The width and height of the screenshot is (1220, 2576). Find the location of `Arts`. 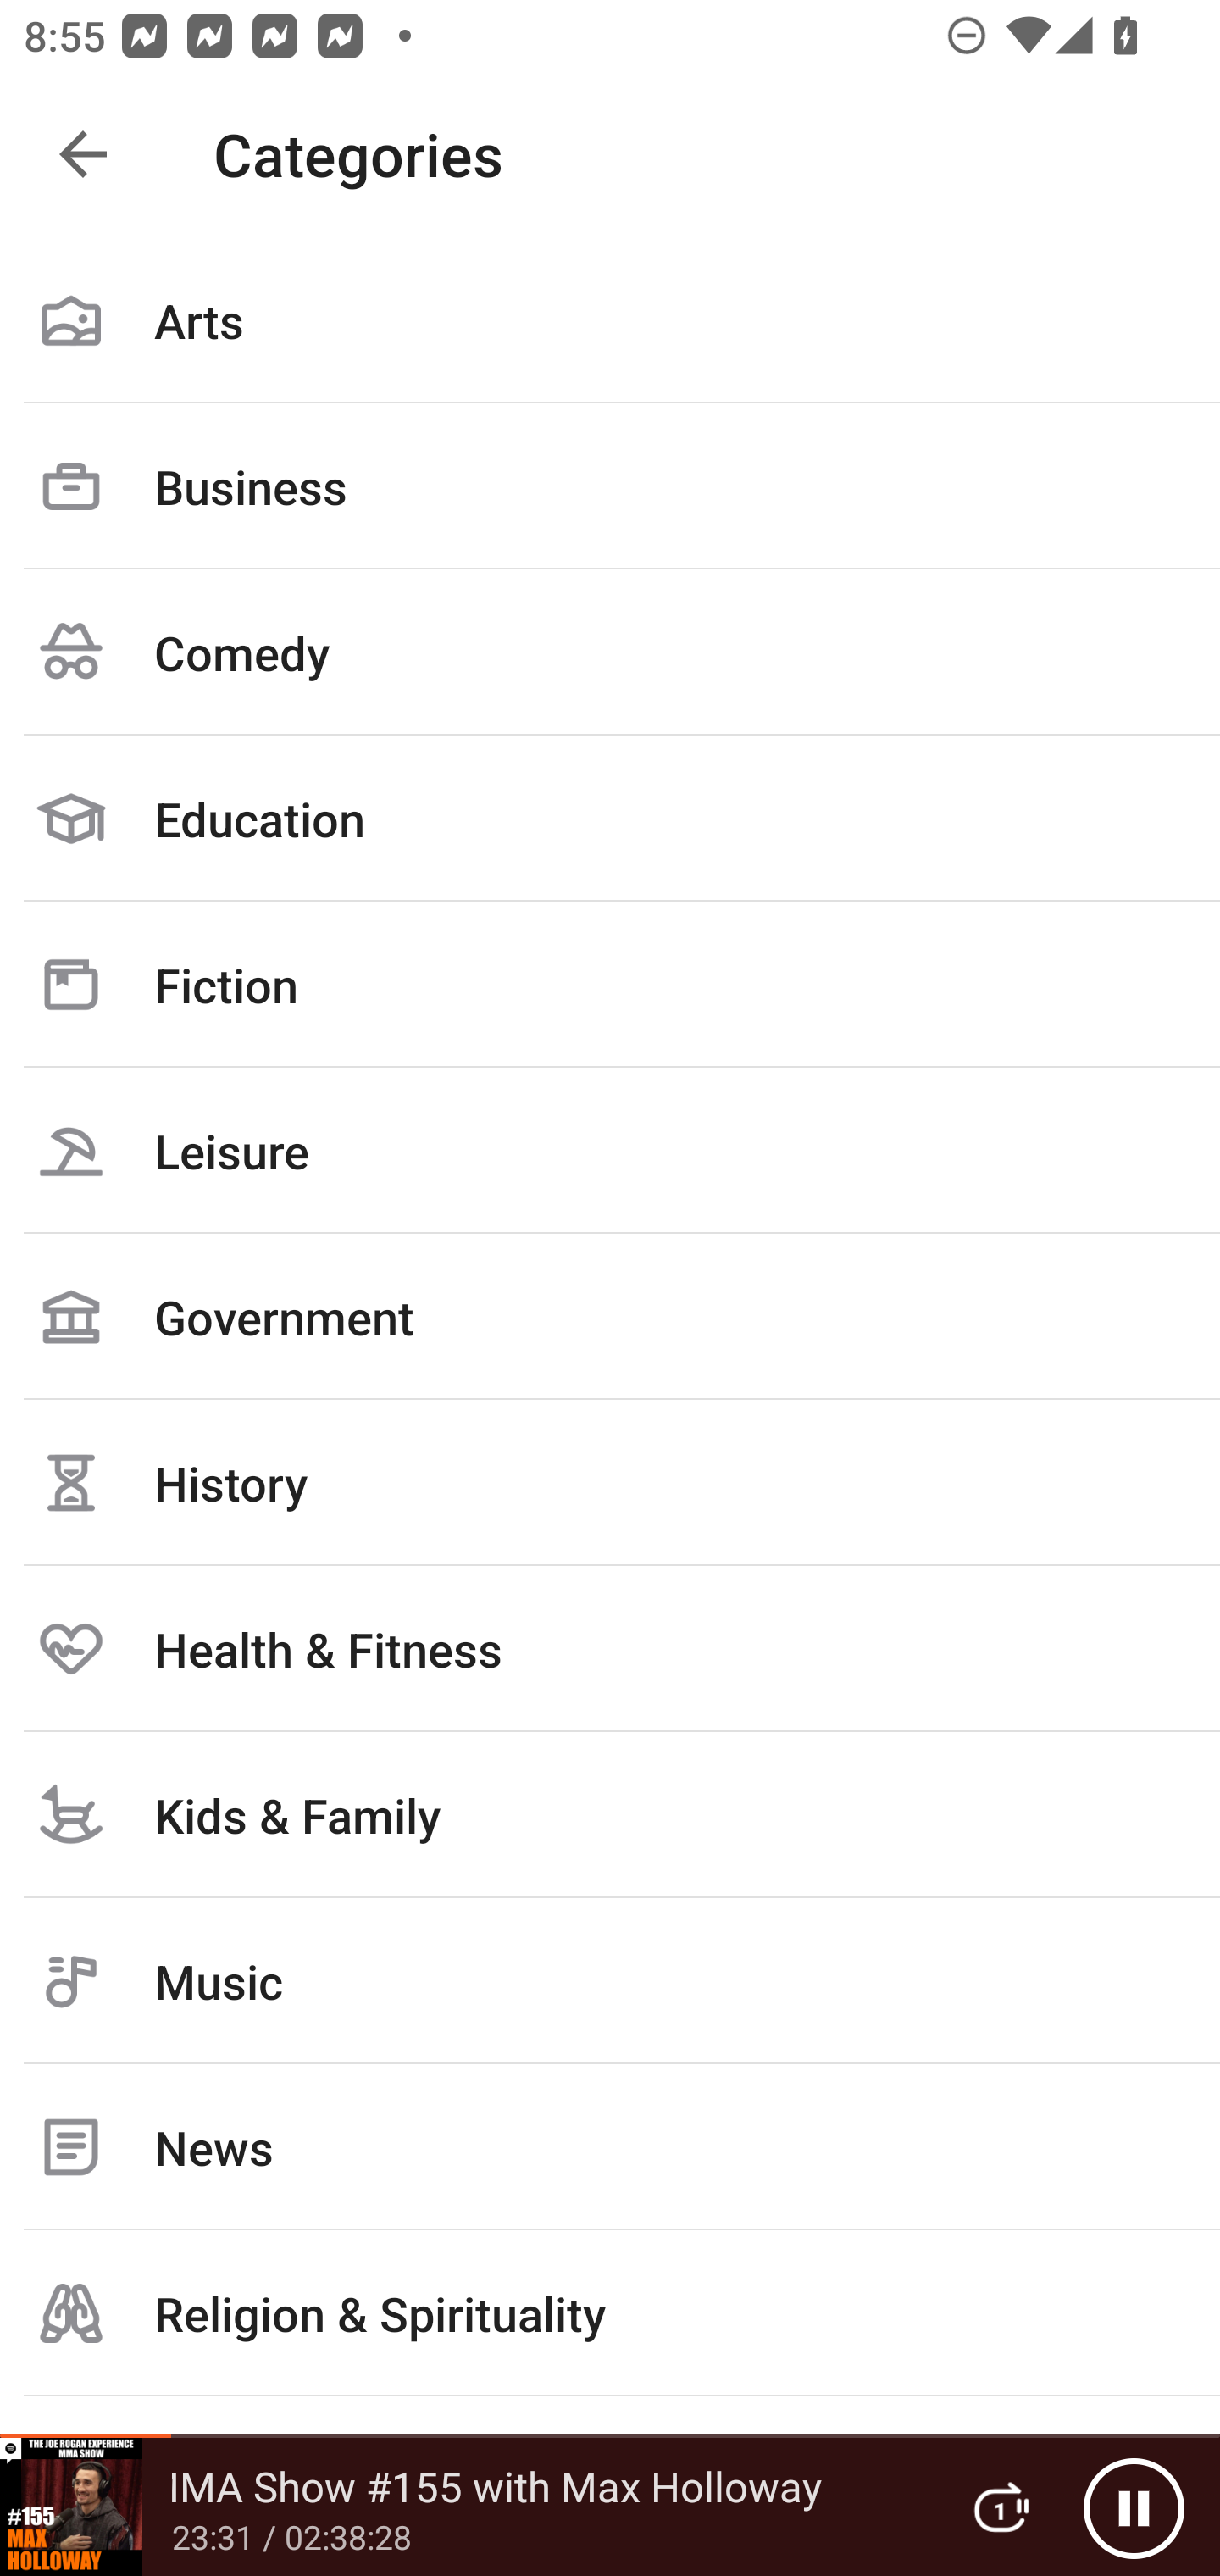

Arts is located at coordinates (610, 320).